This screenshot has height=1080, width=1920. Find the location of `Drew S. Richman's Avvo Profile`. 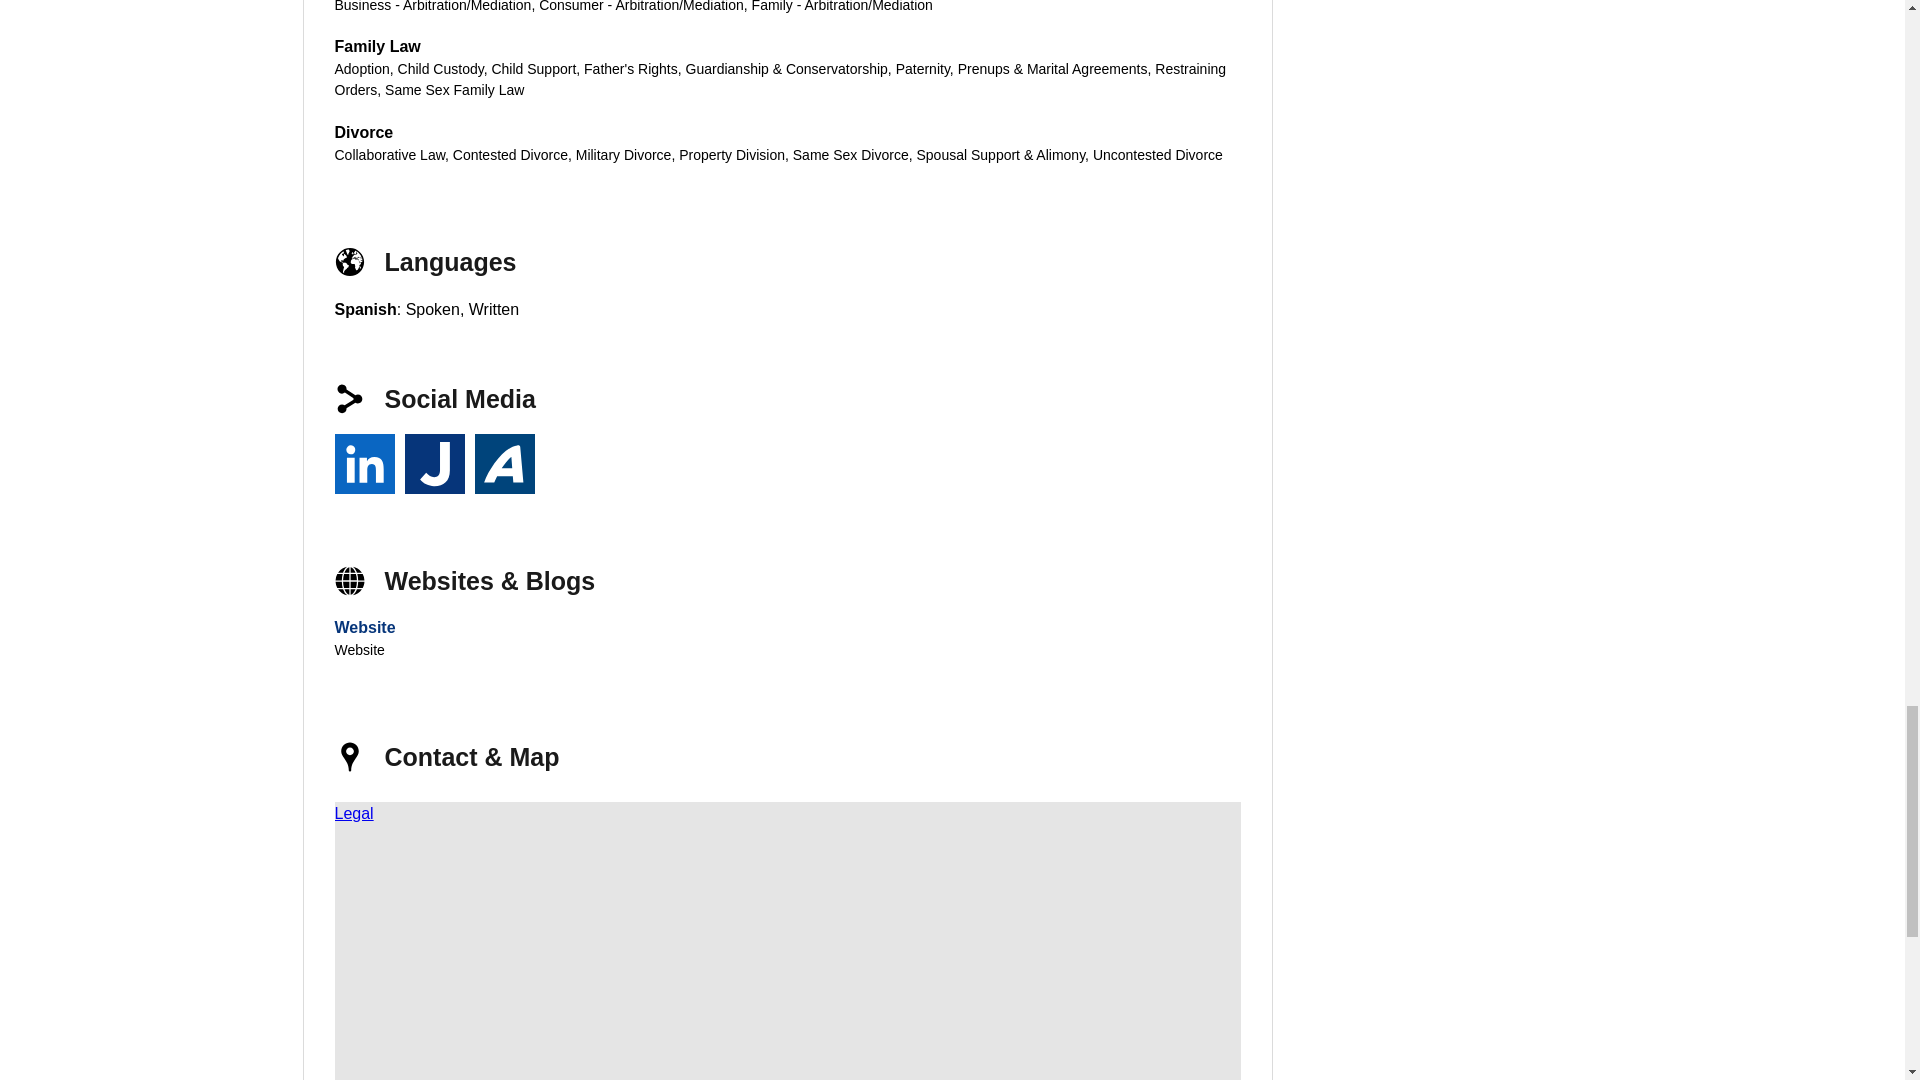

Drew S. Richman's Avvo Profile is located at coordinates (504, 464).